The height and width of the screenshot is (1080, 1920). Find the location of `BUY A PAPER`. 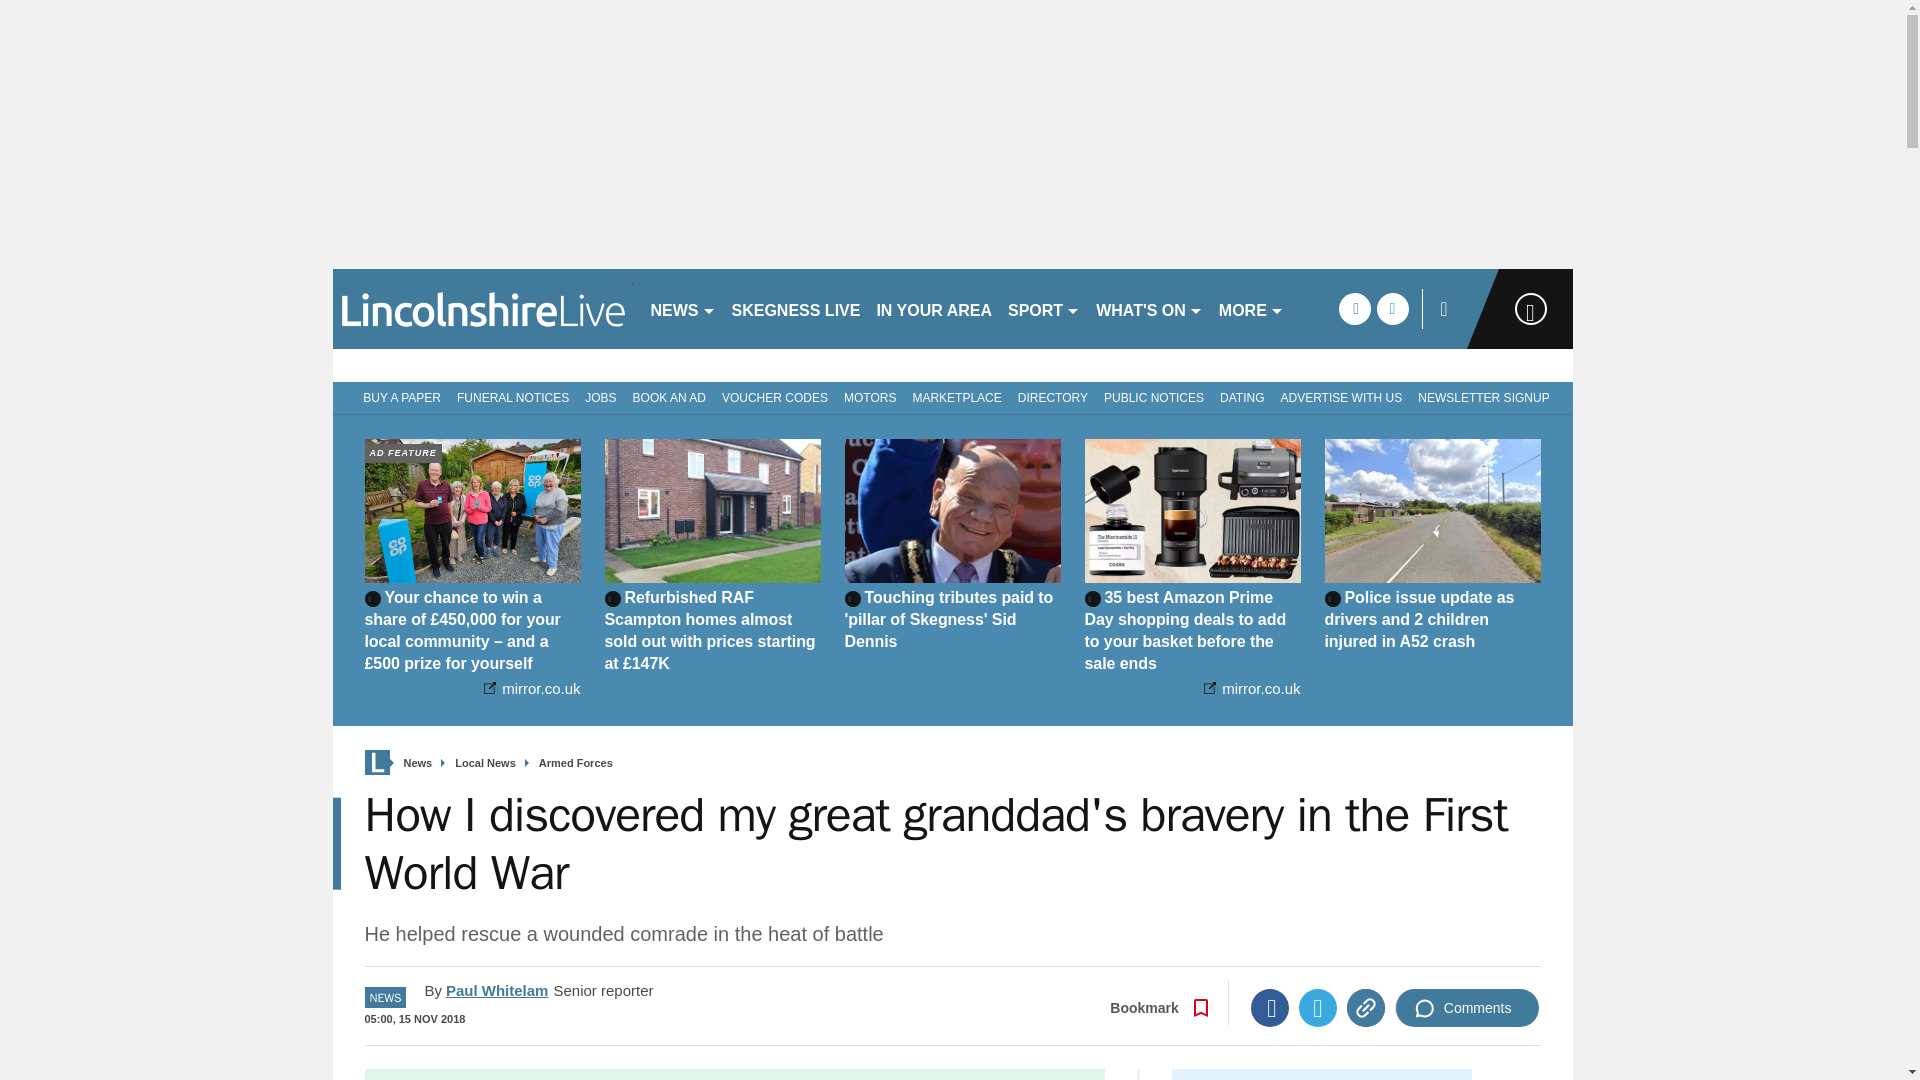

BUY A PAPER is located at coordinates (398, 396).